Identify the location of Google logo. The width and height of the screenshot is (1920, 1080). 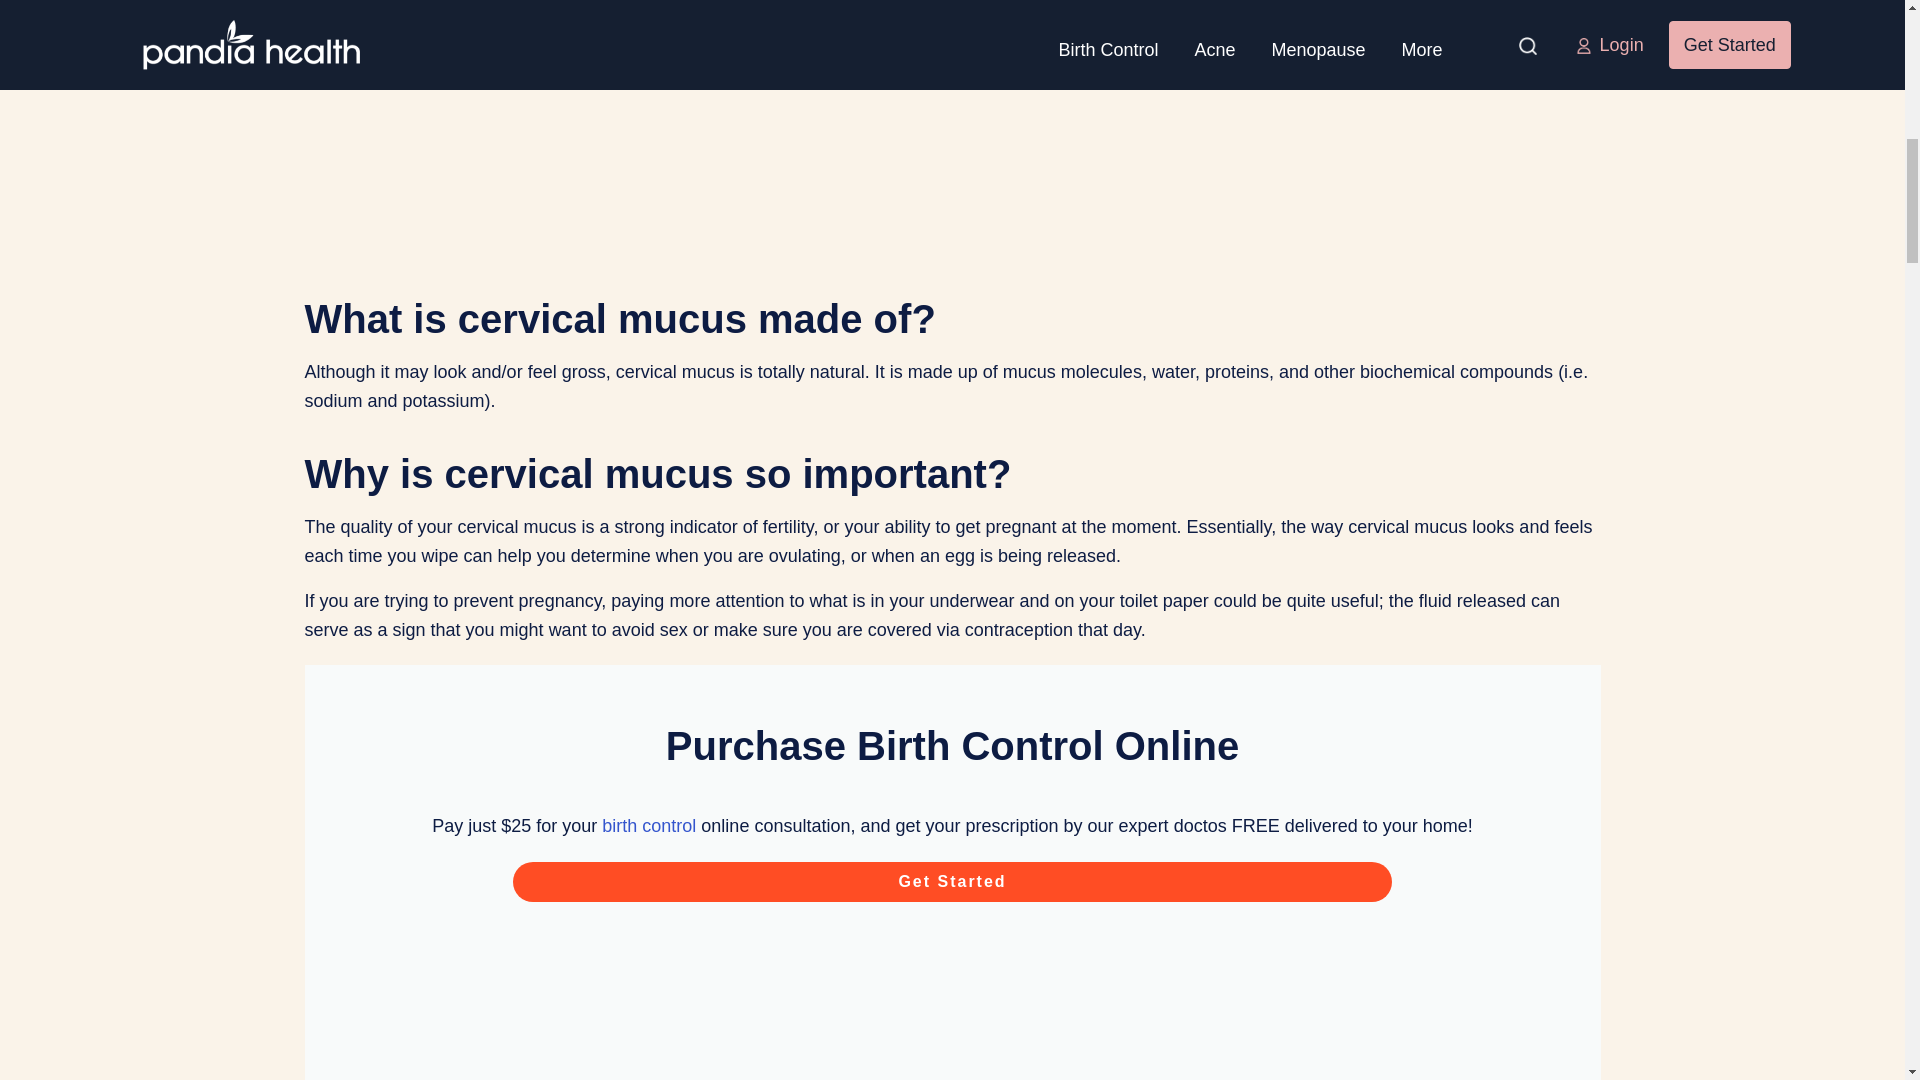
(952, 970).